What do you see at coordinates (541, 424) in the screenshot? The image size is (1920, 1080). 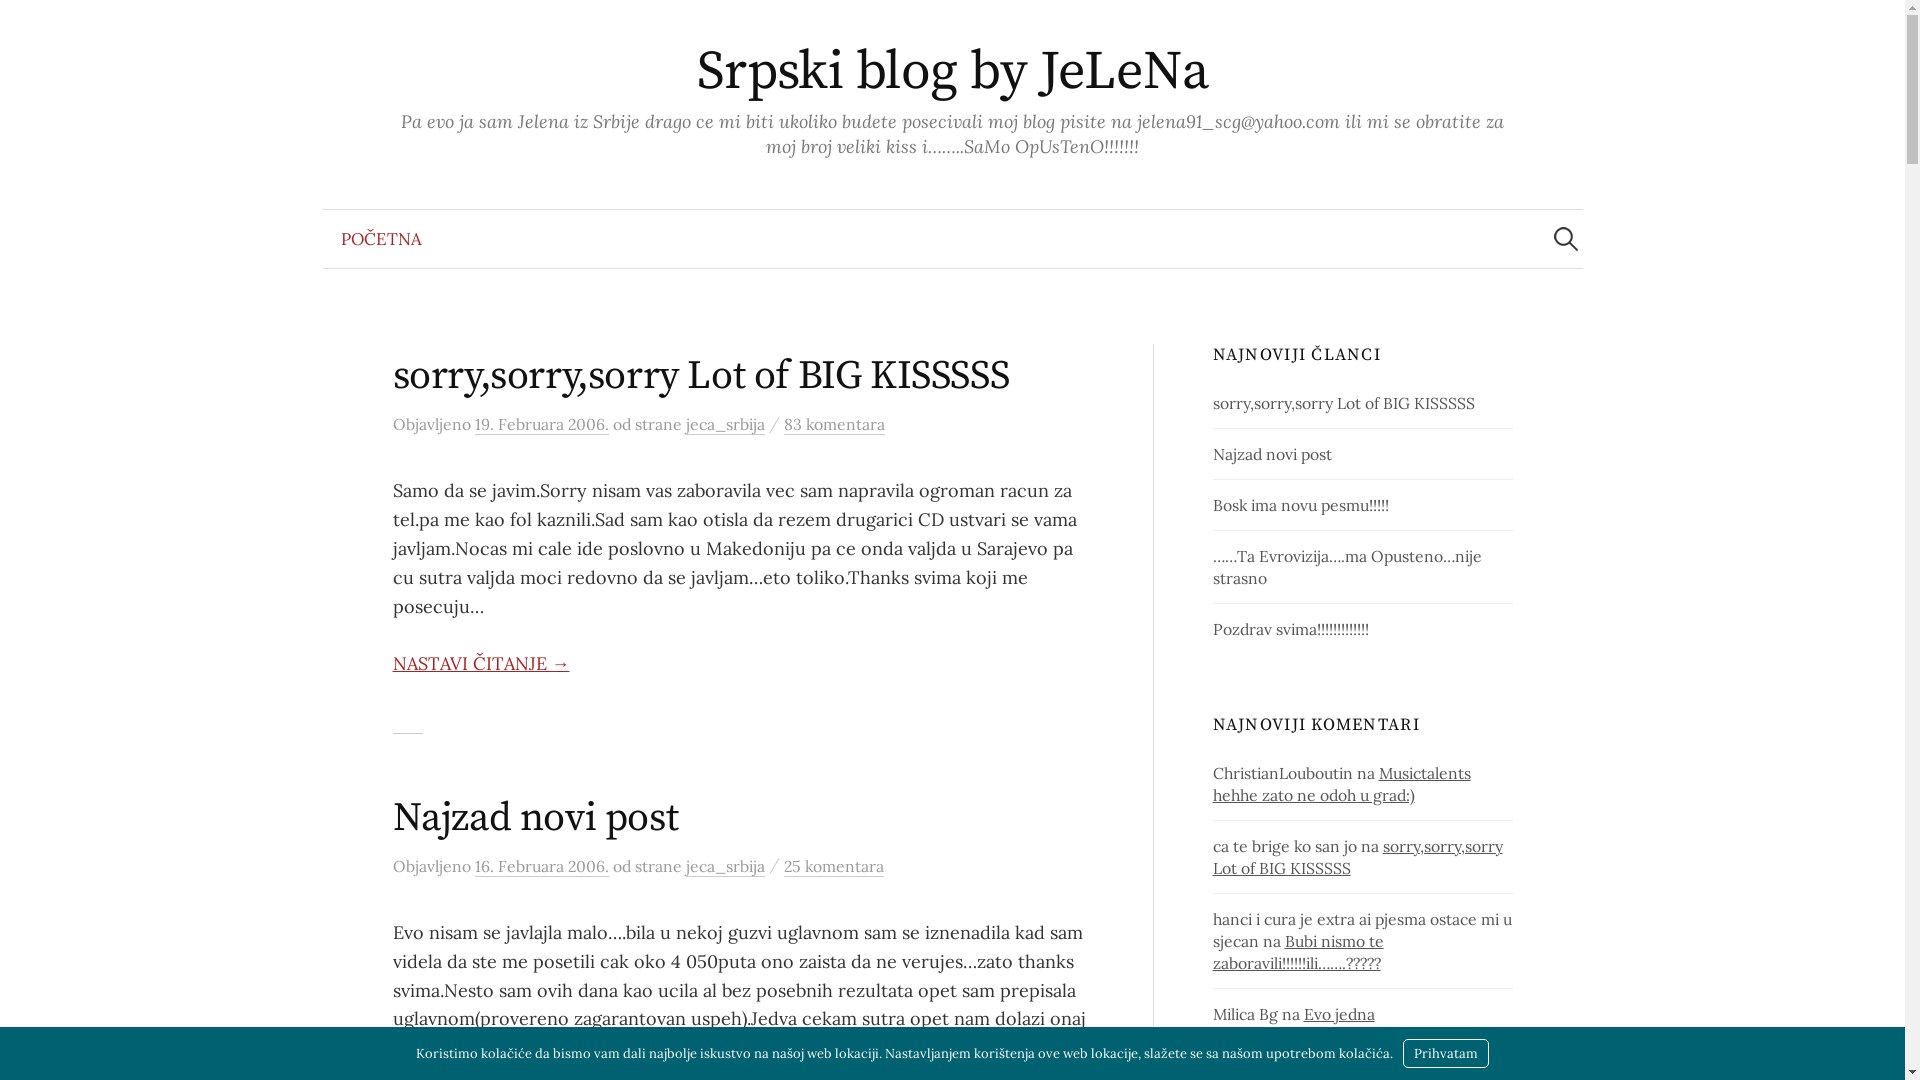 I see `19. Februara 2006.` at bounding box center [541, 424].